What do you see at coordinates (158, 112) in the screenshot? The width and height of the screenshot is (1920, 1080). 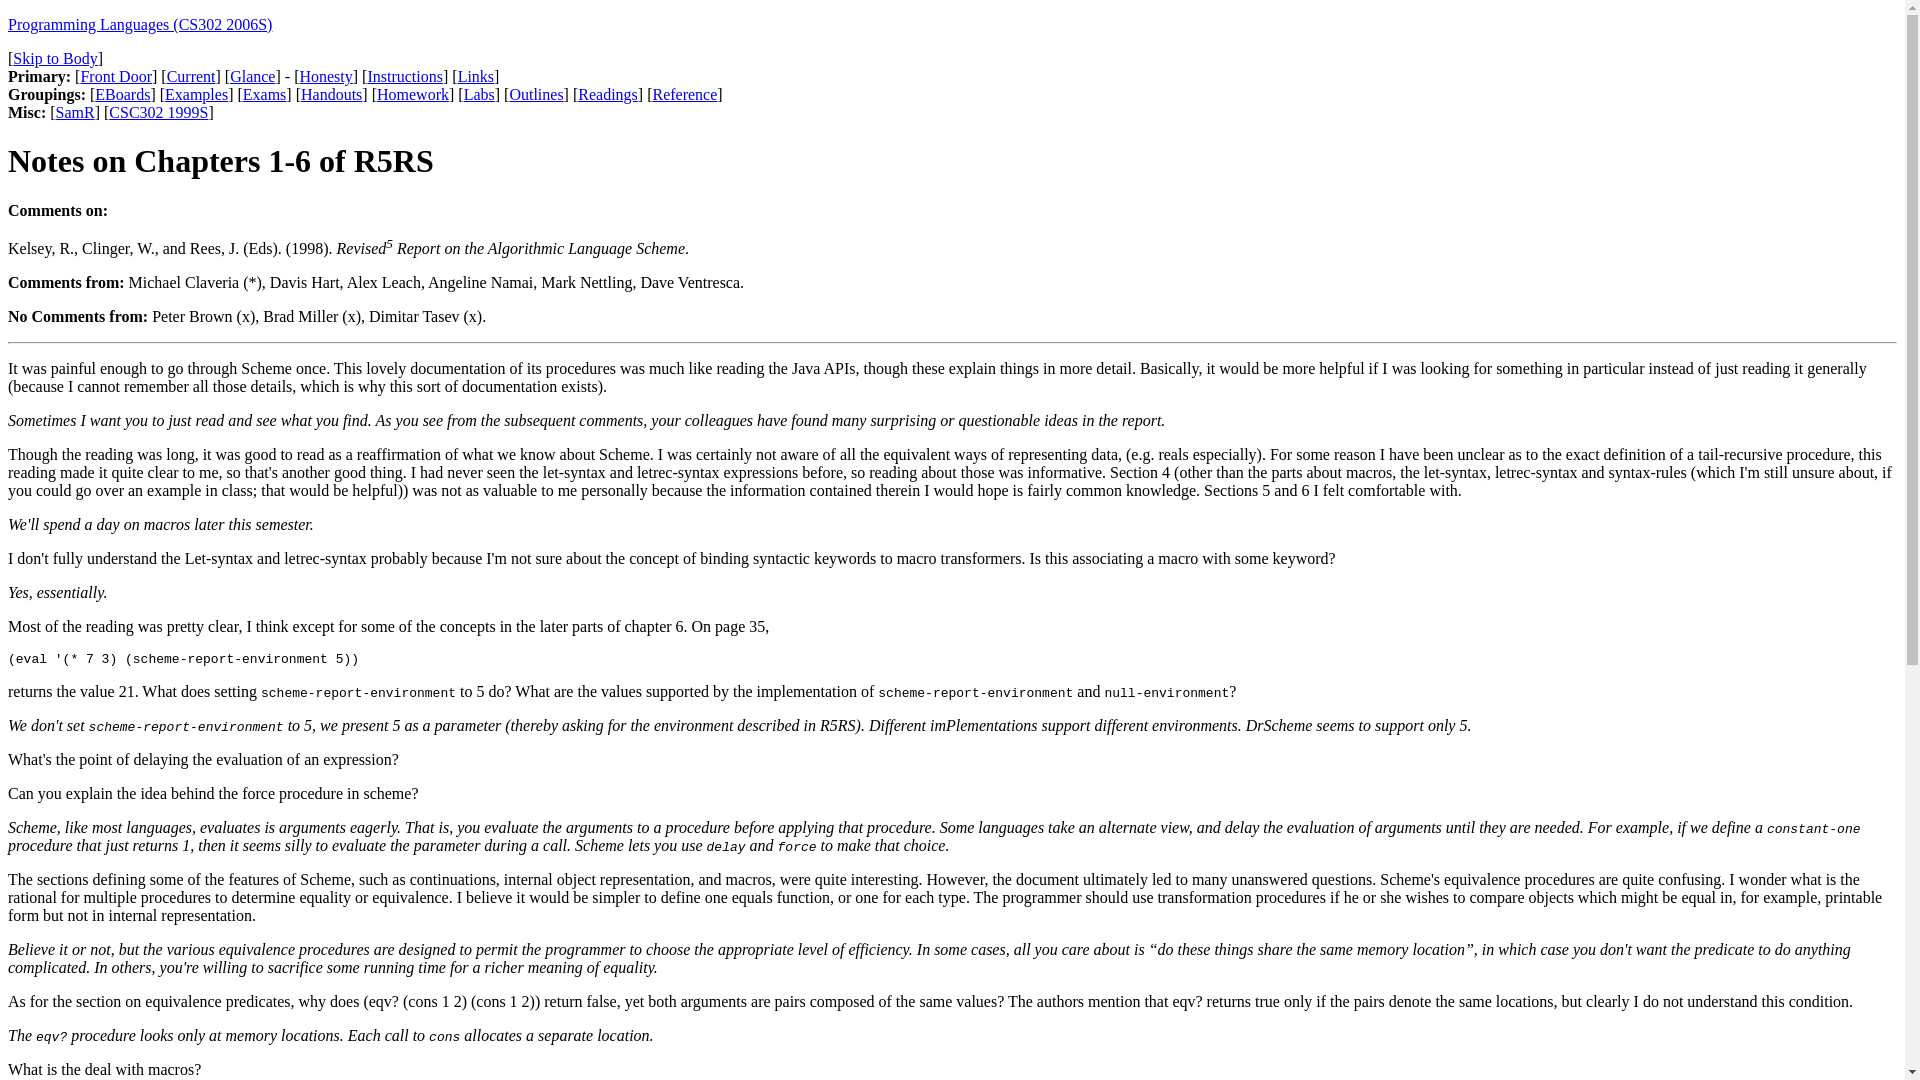 I see `CSC302 1999S` at bounding box center [158, 112].